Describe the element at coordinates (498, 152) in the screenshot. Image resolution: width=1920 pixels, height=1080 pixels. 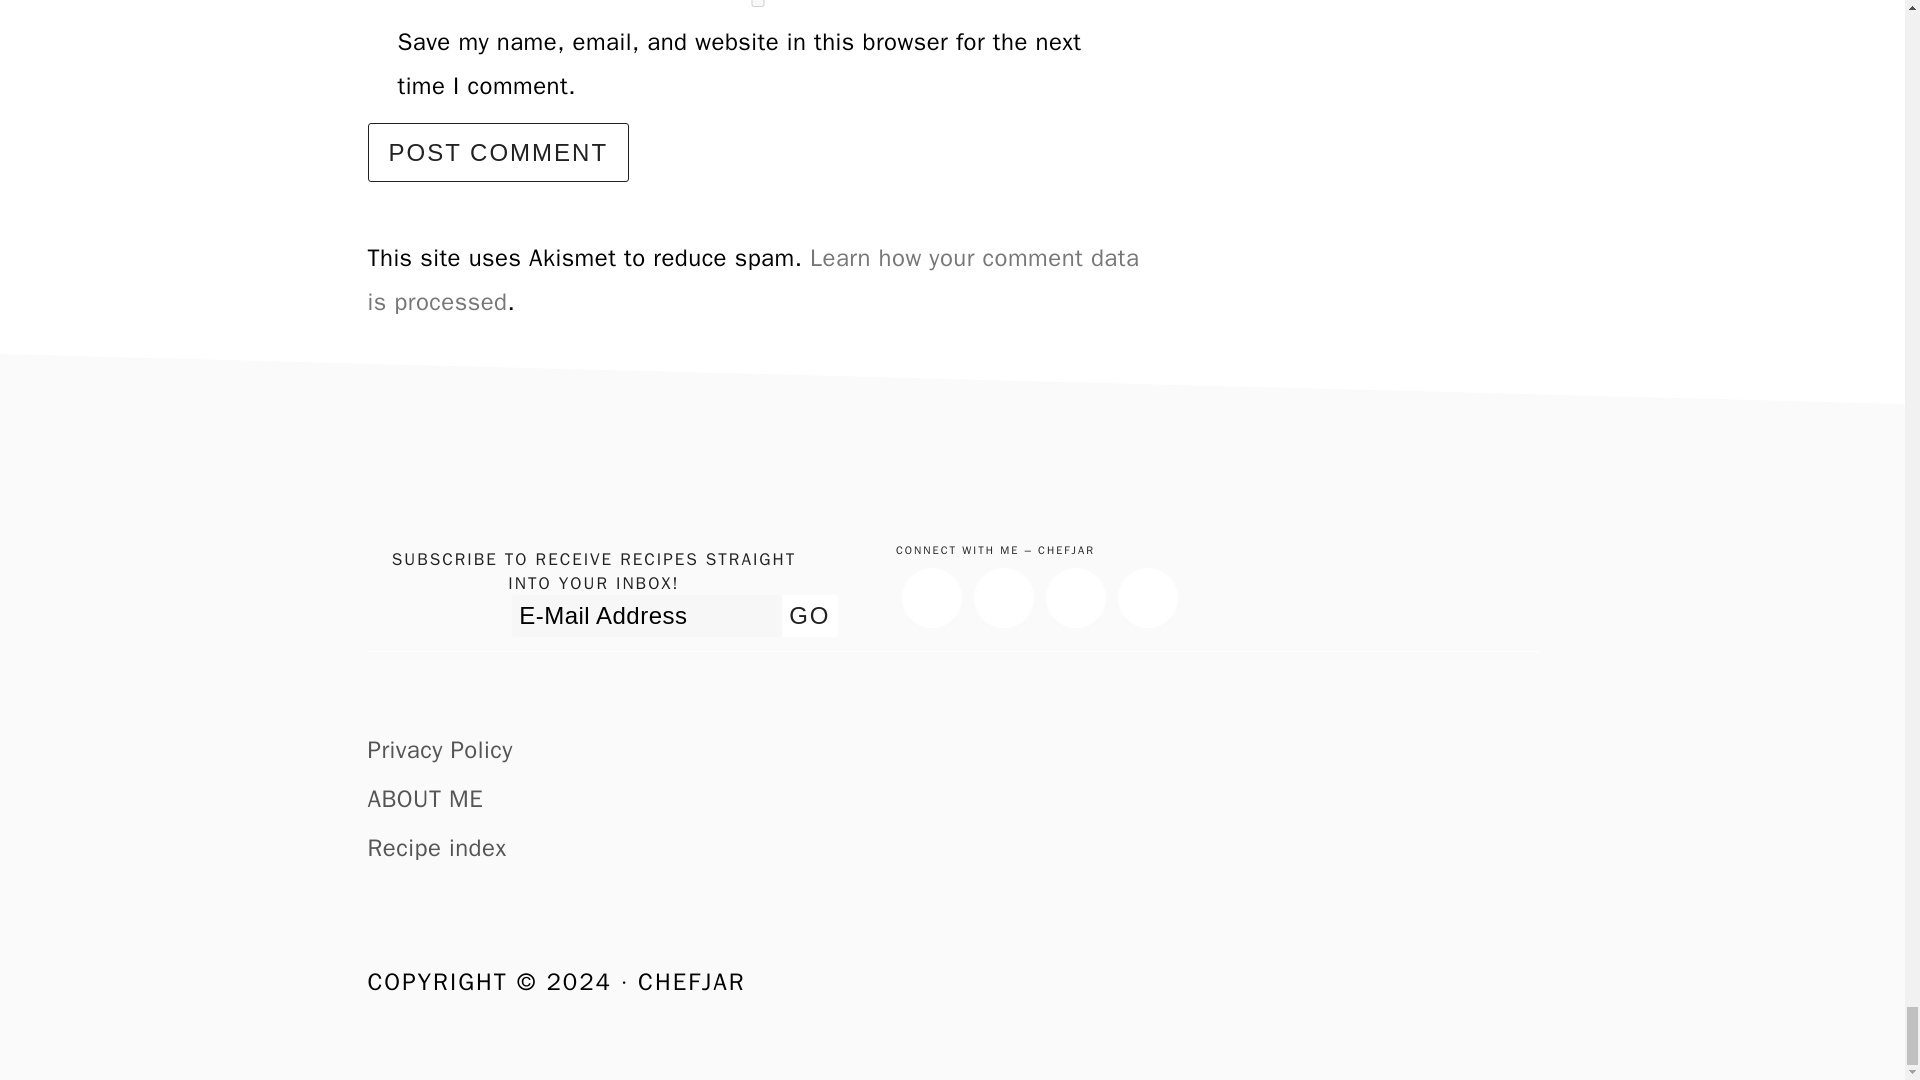
I see `Post Comment` at that location.